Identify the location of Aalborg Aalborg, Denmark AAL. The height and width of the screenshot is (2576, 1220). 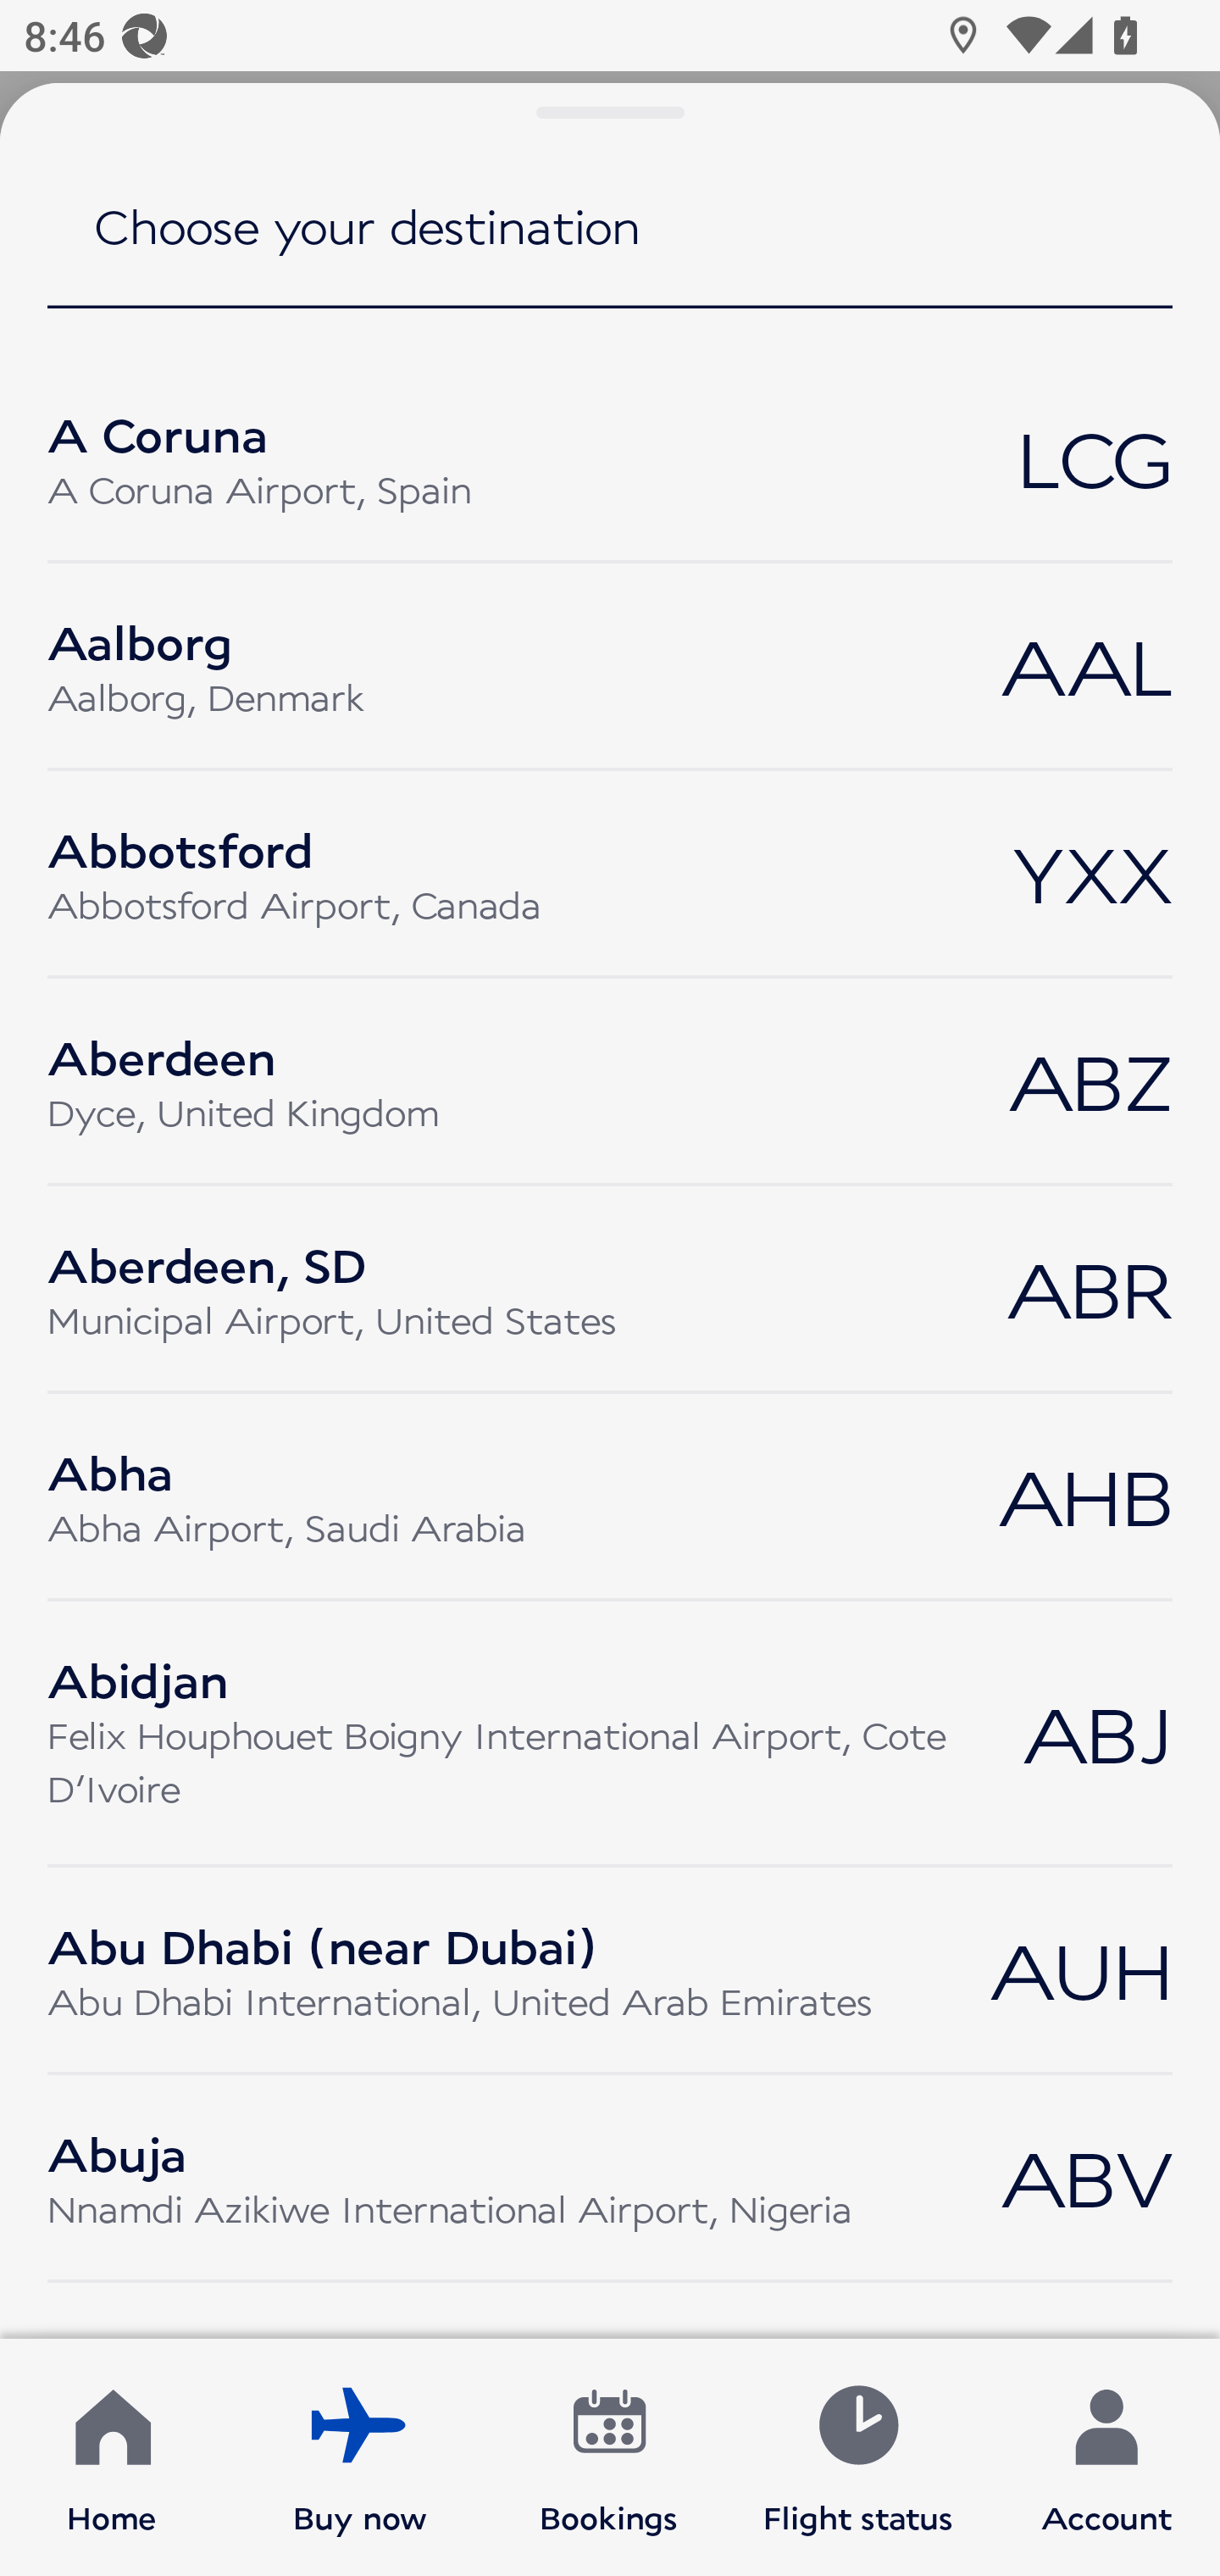
(610, 666).